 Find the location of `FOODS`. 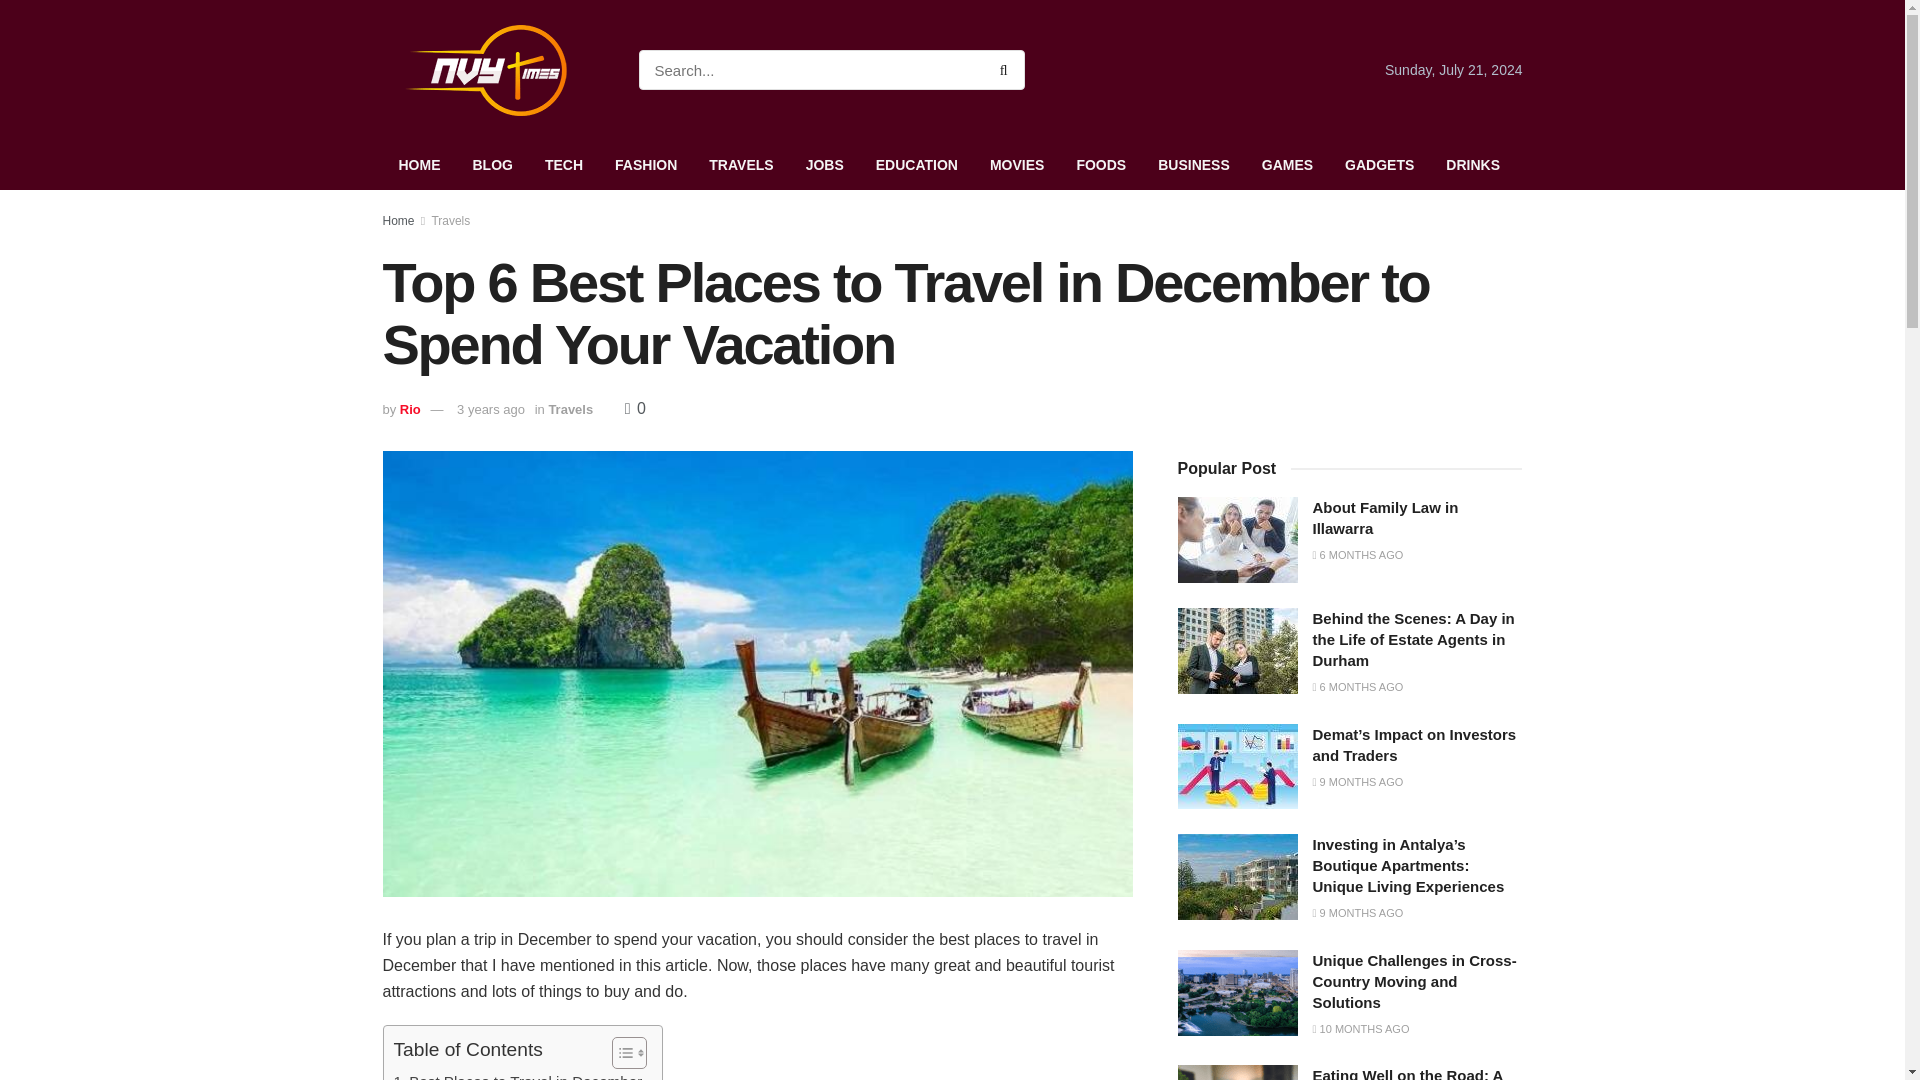

FOODS is located at coordinates (1100, 165).